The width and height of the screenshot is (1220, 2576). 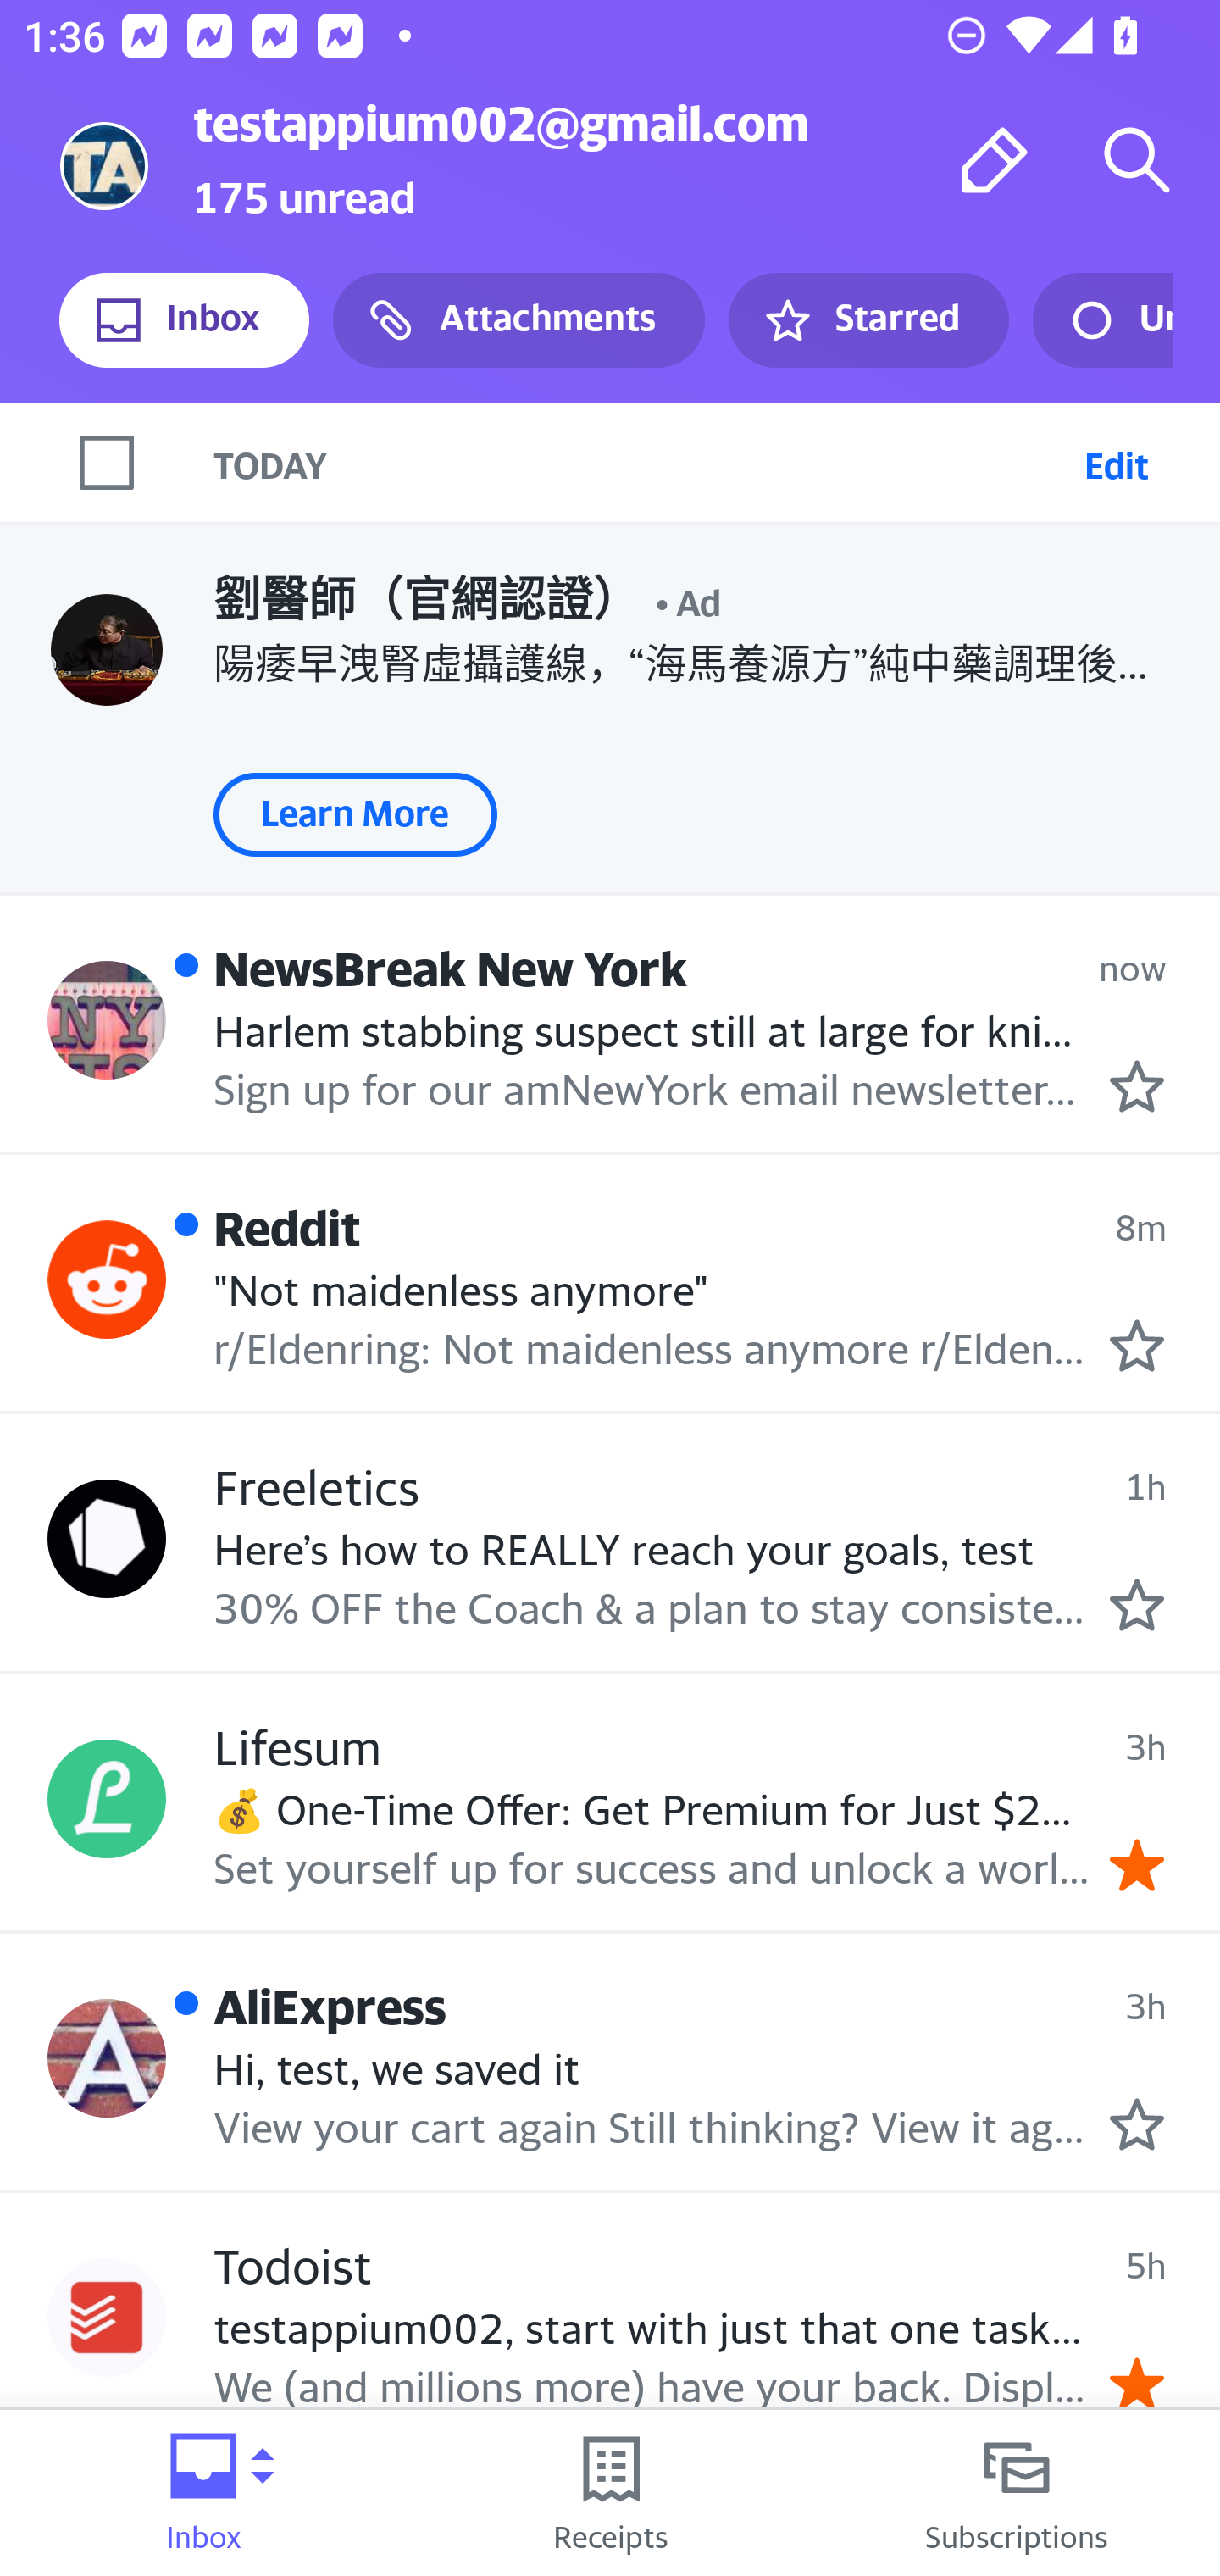 I want to click on Compose, so click(x=995, y=159).